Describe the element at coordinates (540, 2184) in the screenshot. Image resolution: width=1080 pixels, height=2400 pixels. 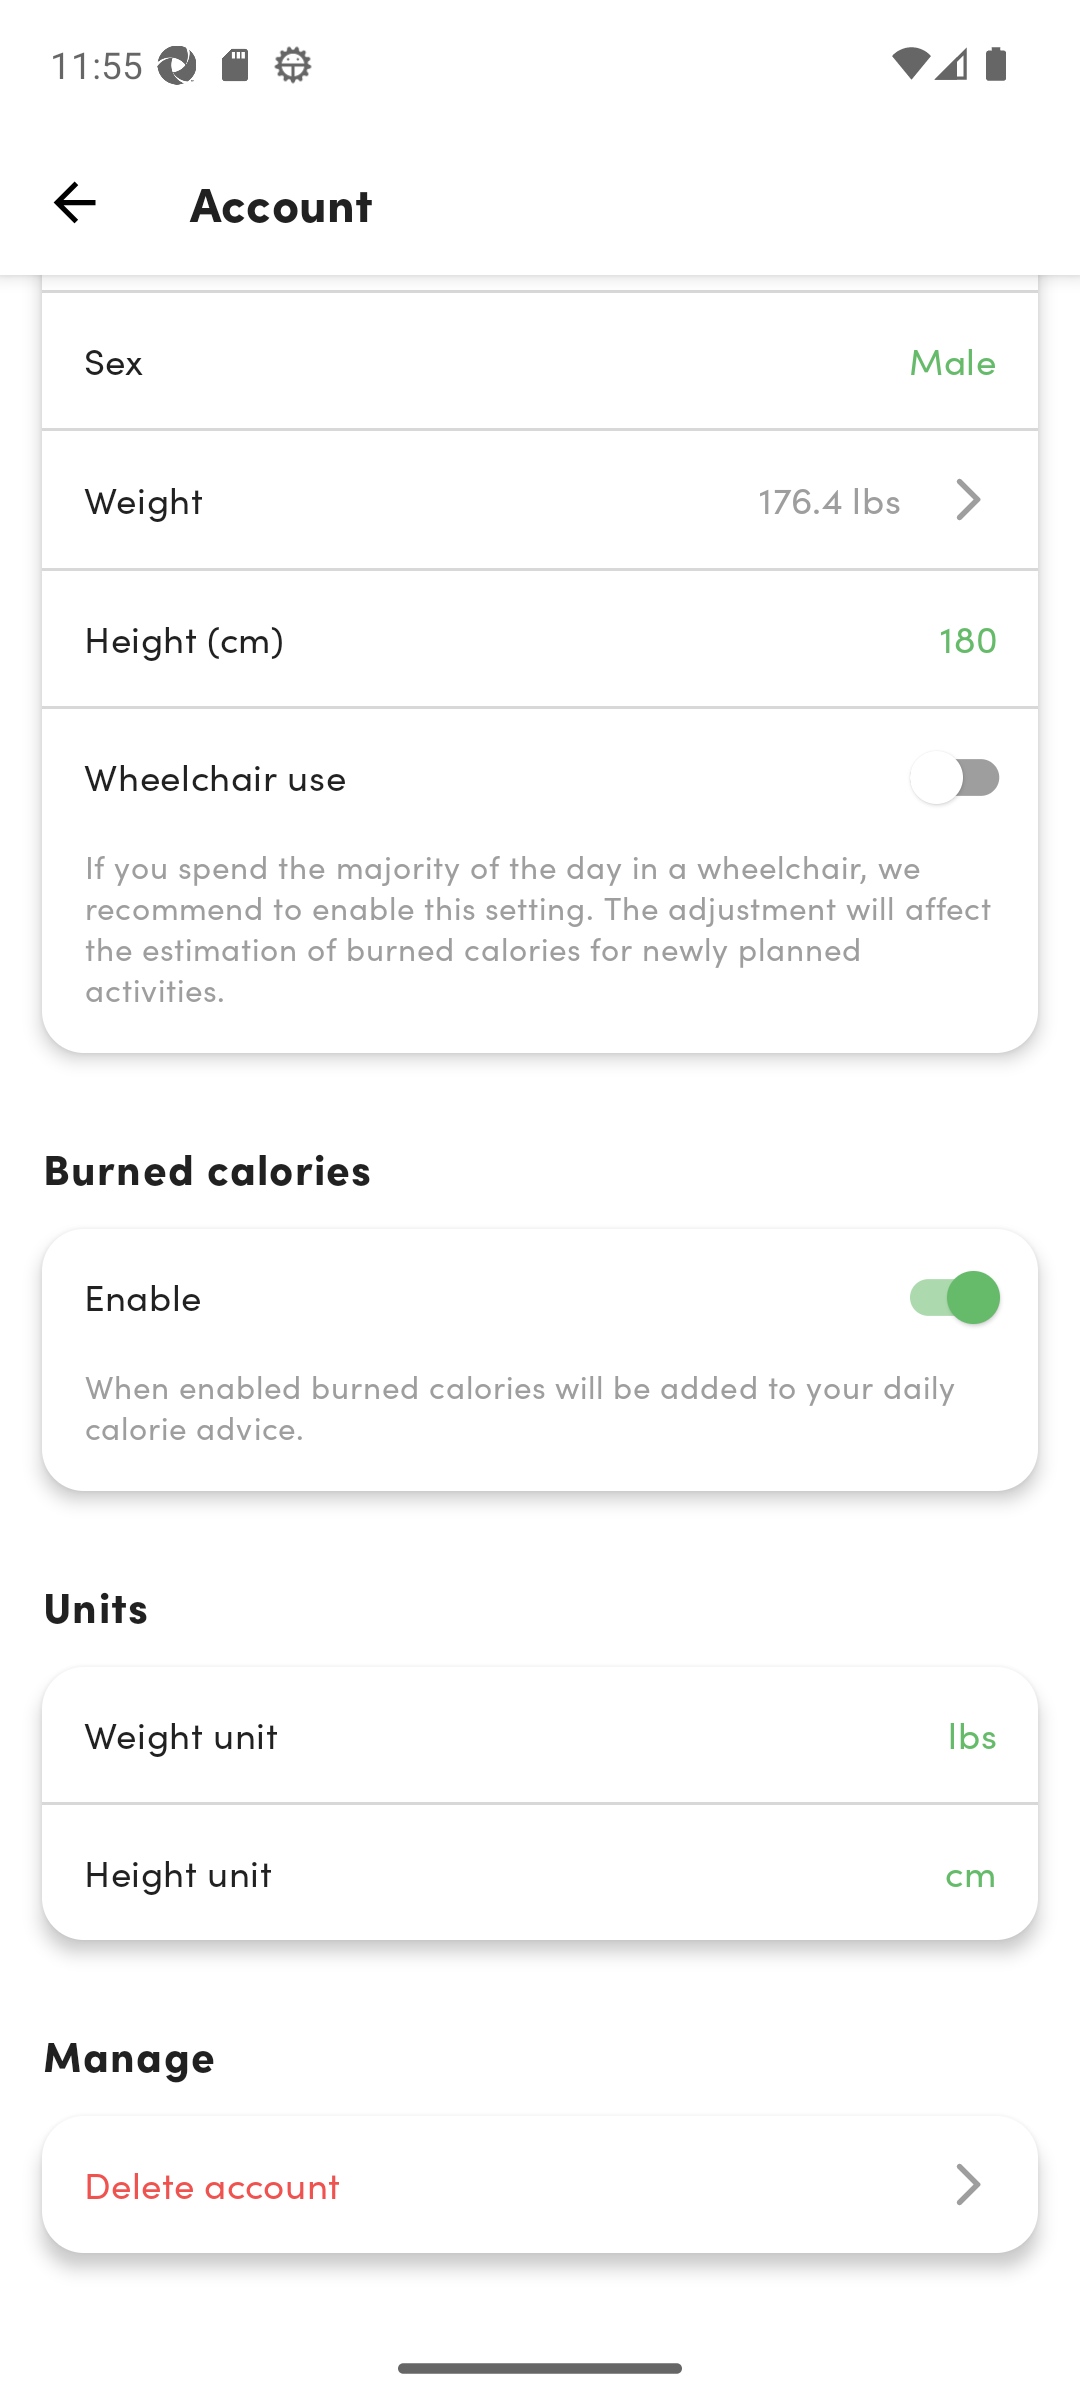
I see `Delete account` at that location.